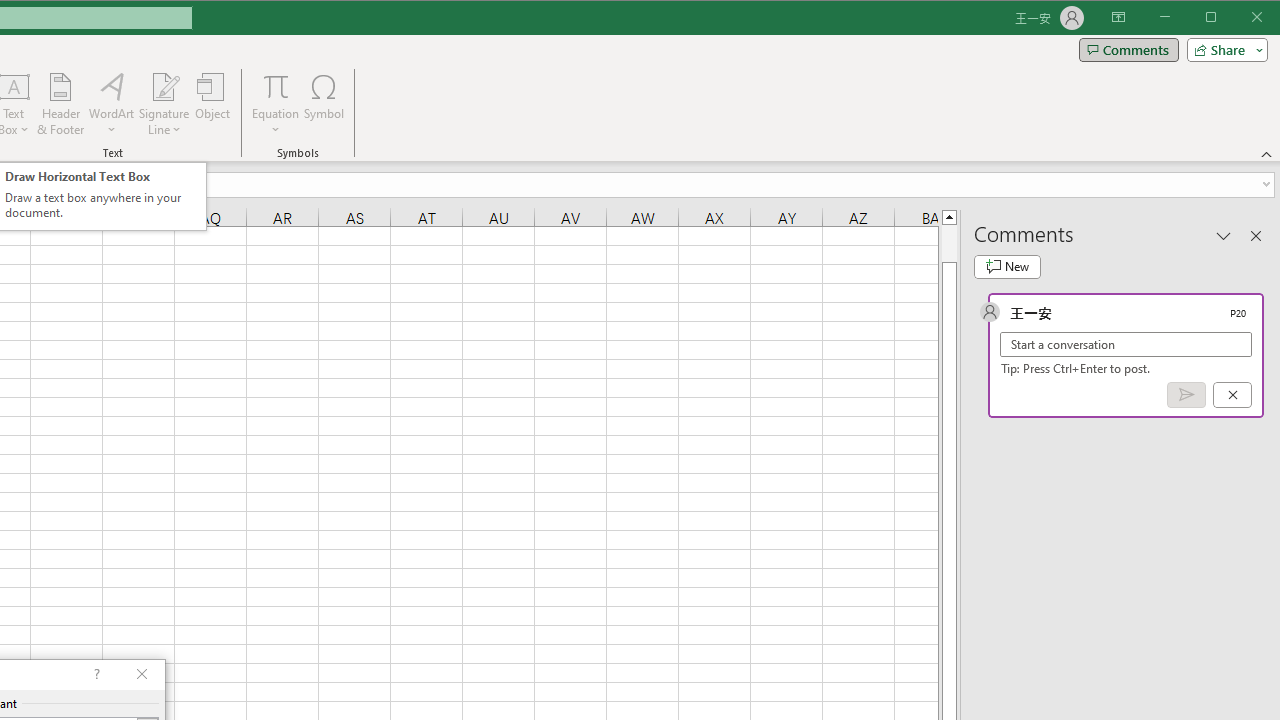 The width and height of the screenshot is (1280, 720). Describe the element at coordinates (1256, 235) in the screenshot. I see `Close pane` at that location.